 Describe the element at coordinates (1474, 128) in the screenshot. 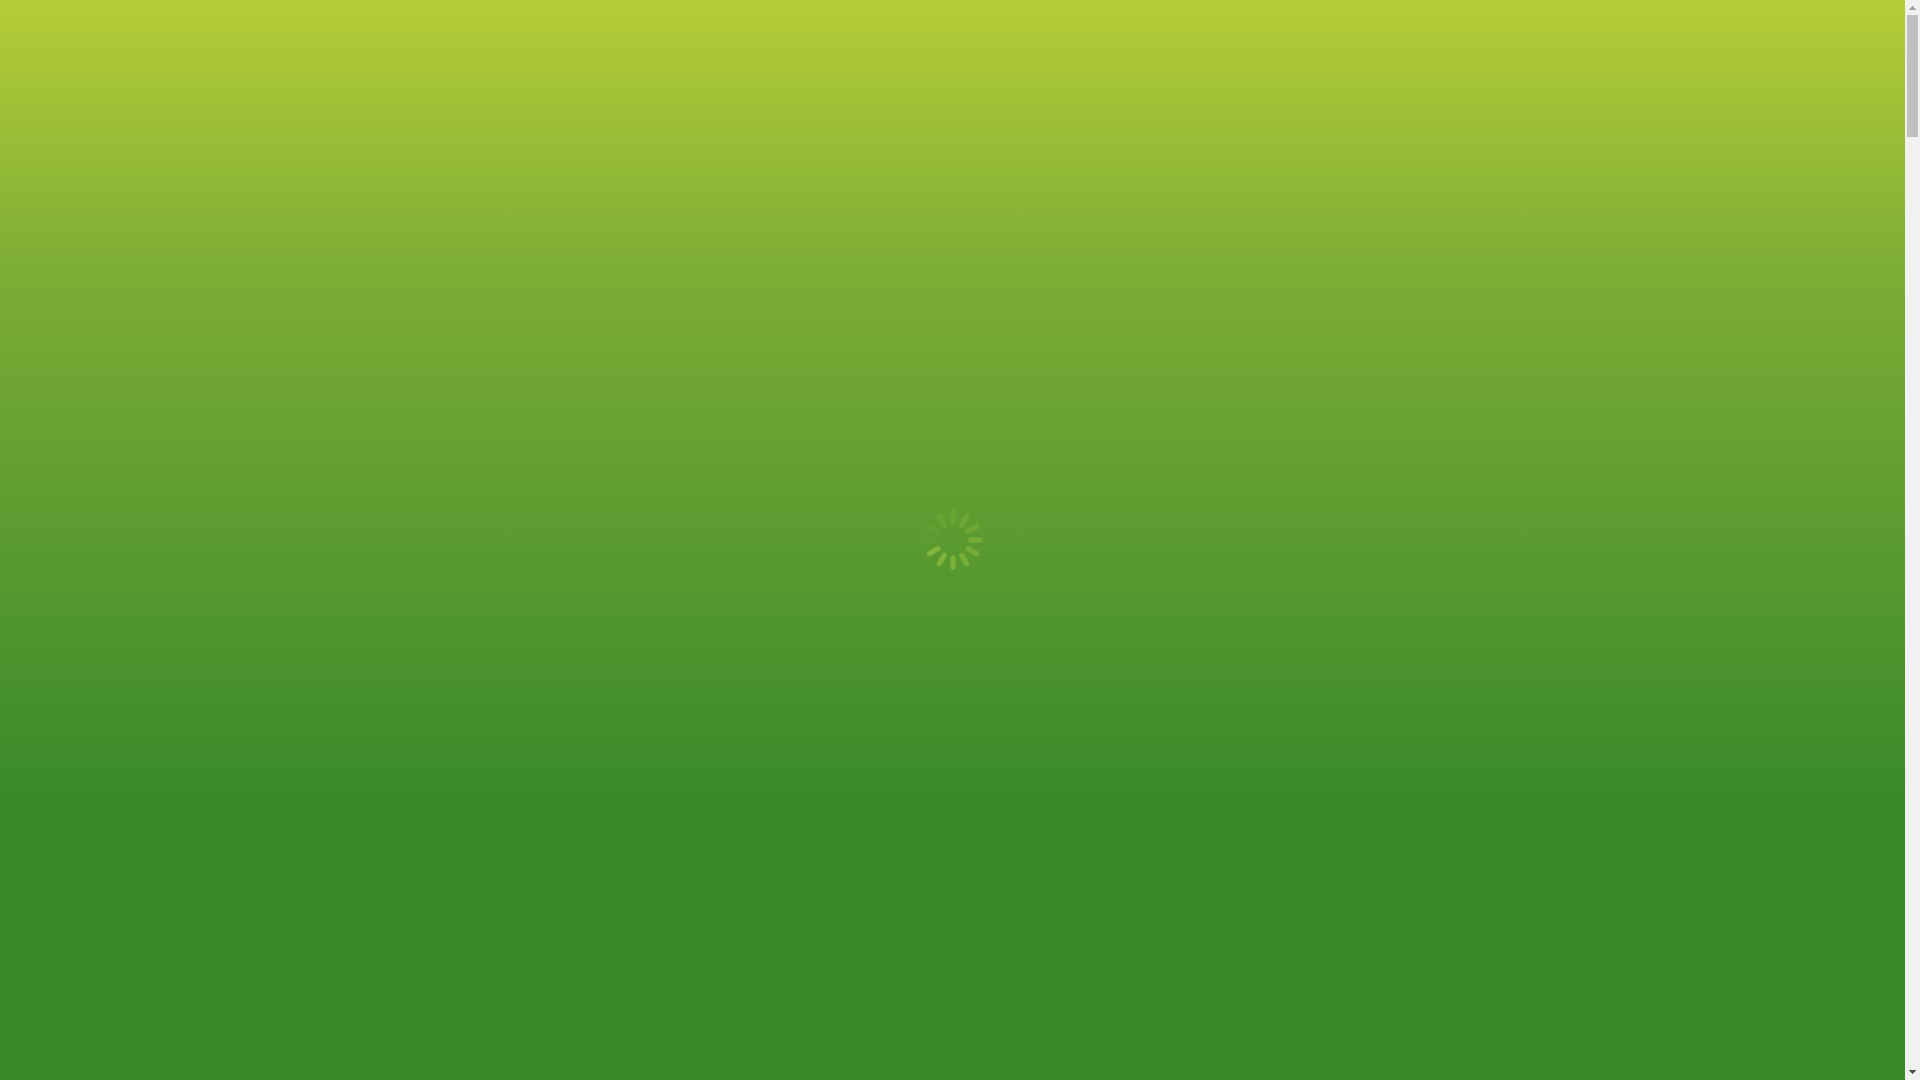

I see `Products On Sale` at that location.